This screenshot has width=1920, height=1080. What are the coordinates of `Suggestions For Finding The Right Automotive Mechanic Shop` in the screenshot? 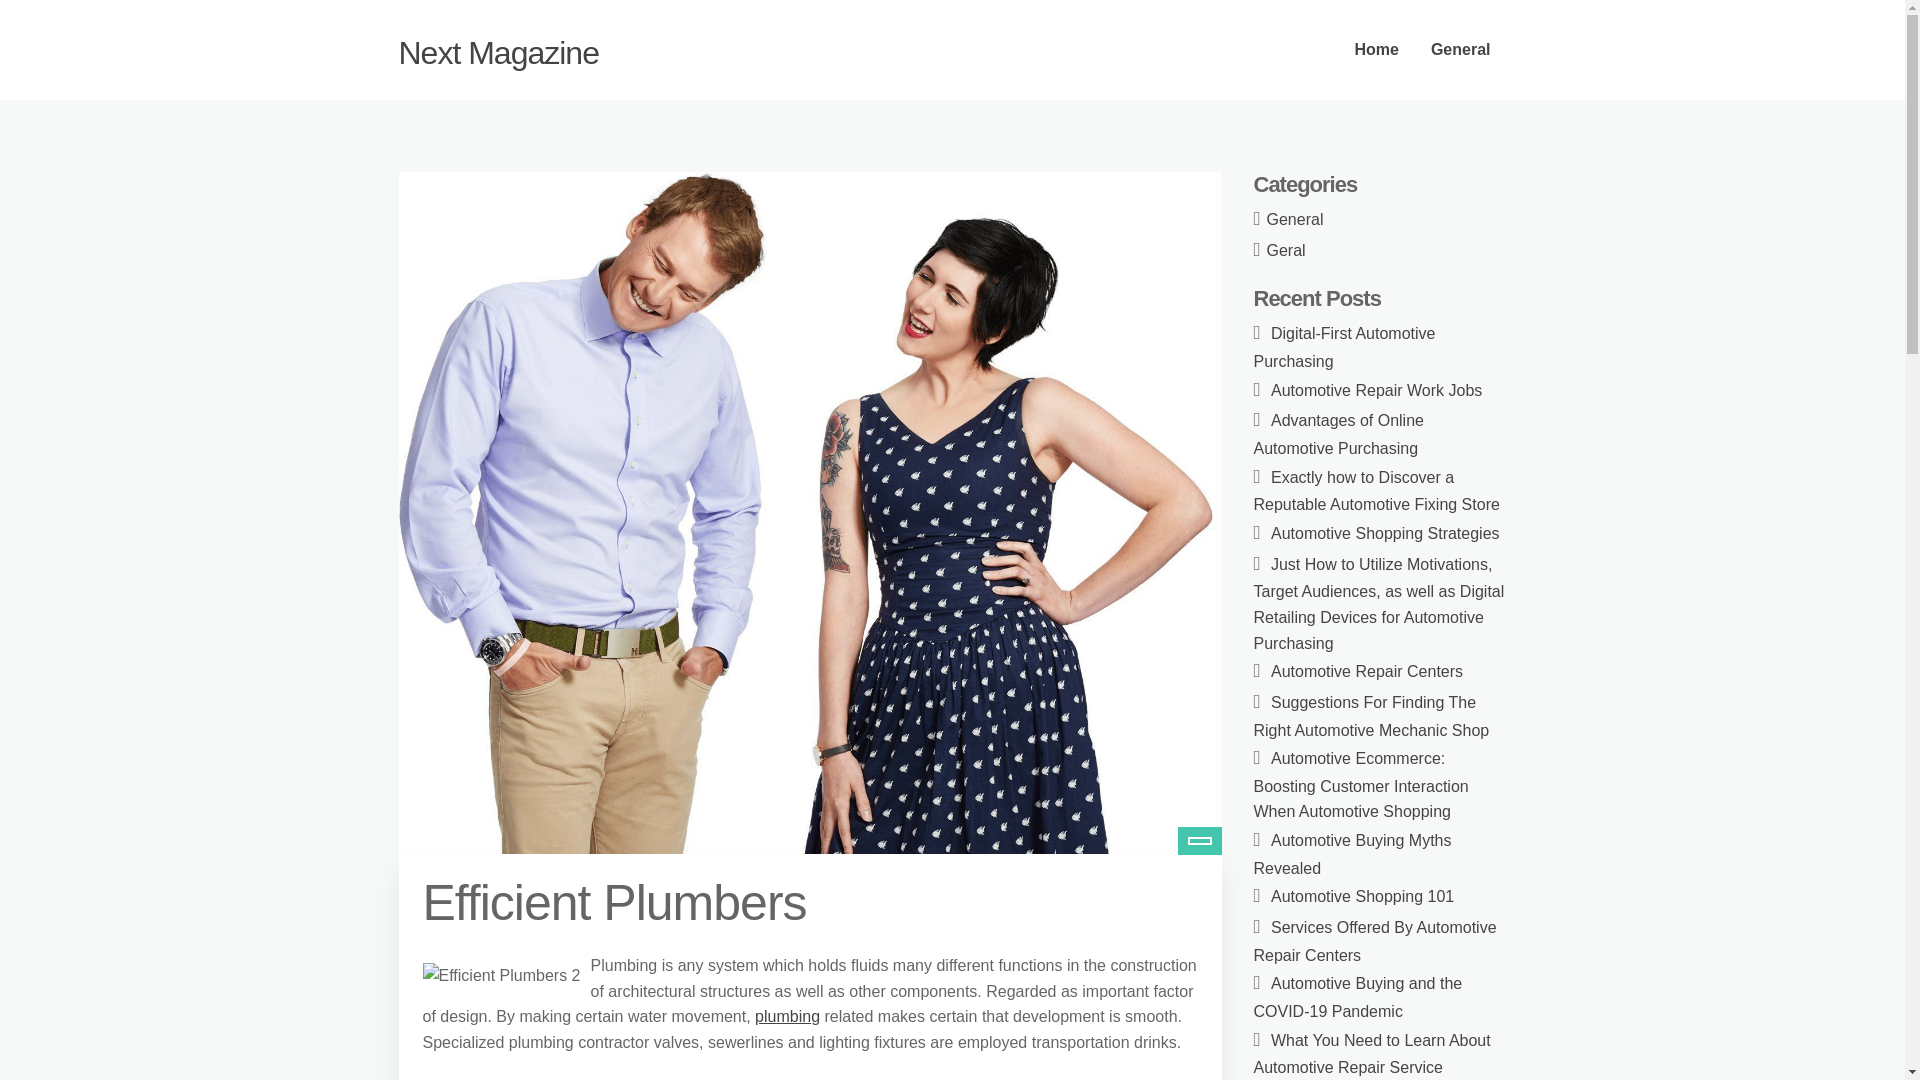 It's located at (1371, 716).